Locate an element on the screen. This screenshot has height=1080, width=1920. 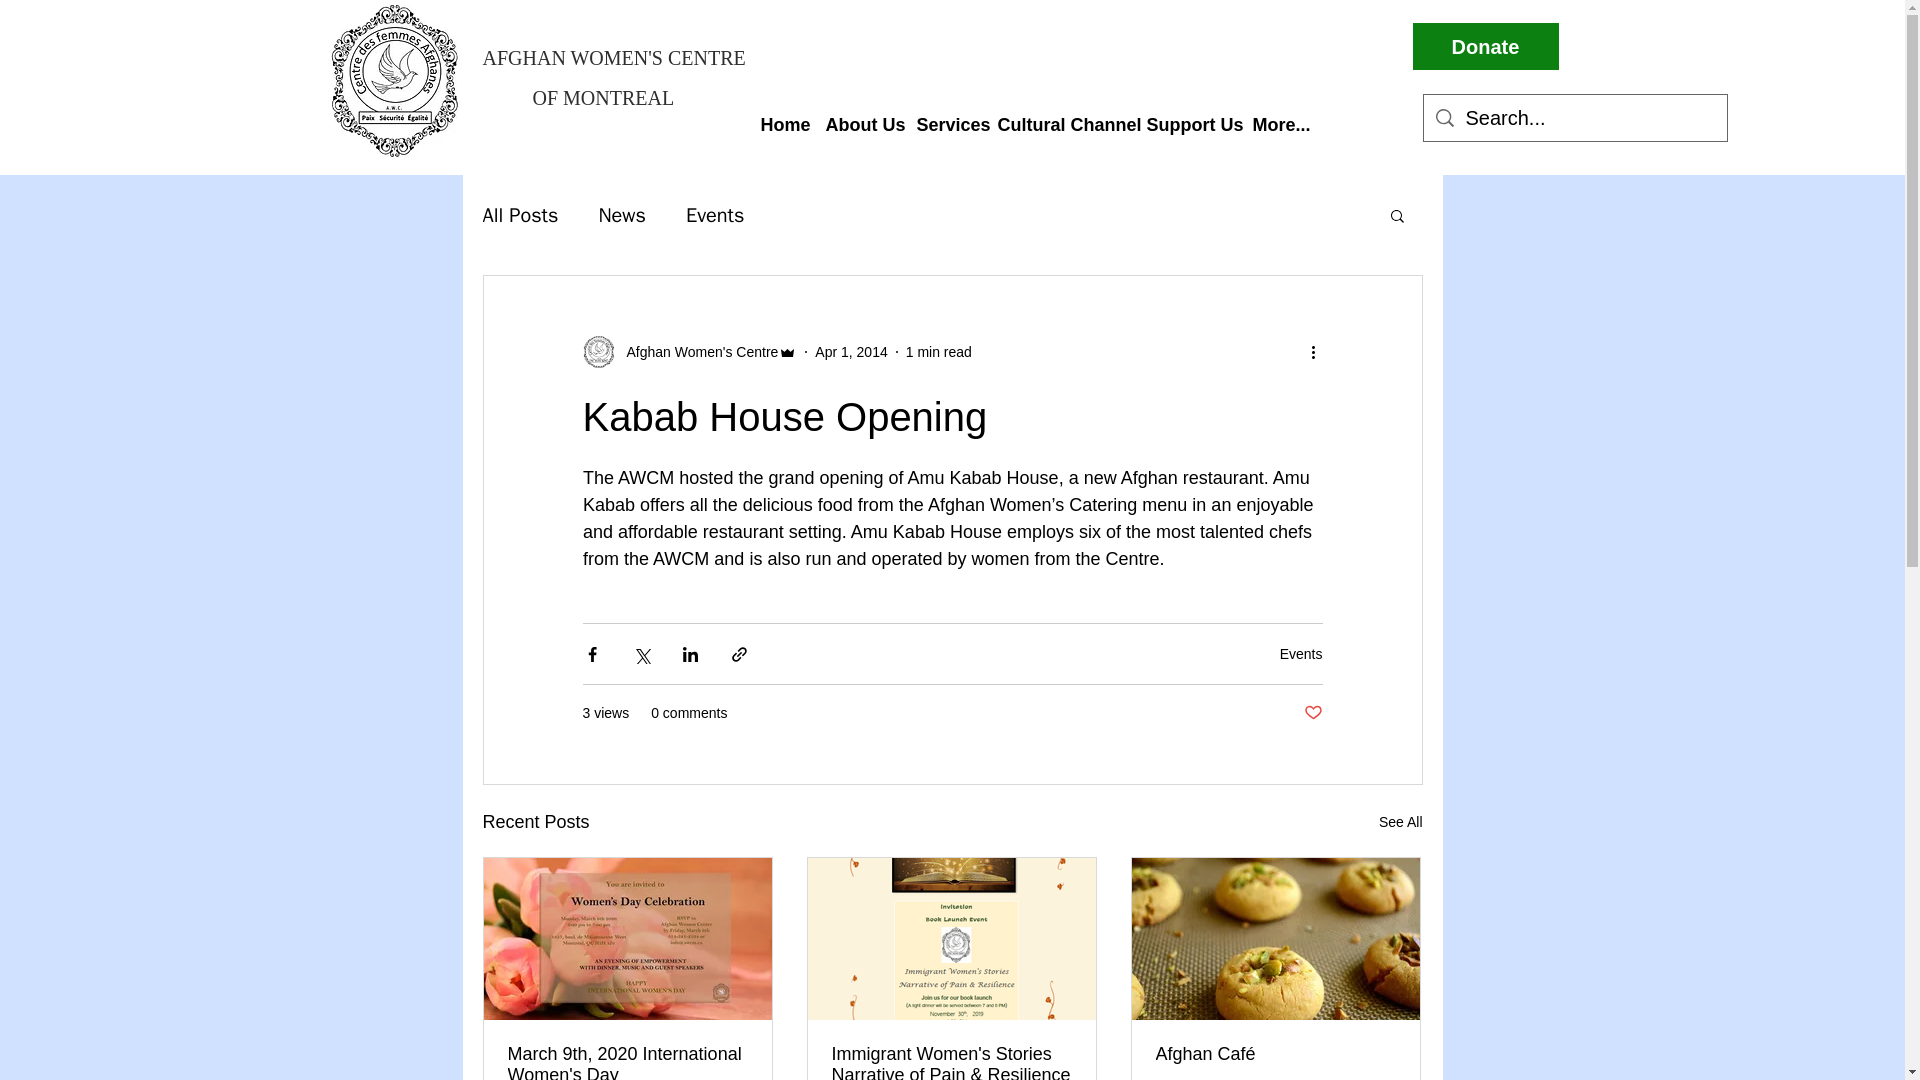
See All is located at coordinates (1400, 822).